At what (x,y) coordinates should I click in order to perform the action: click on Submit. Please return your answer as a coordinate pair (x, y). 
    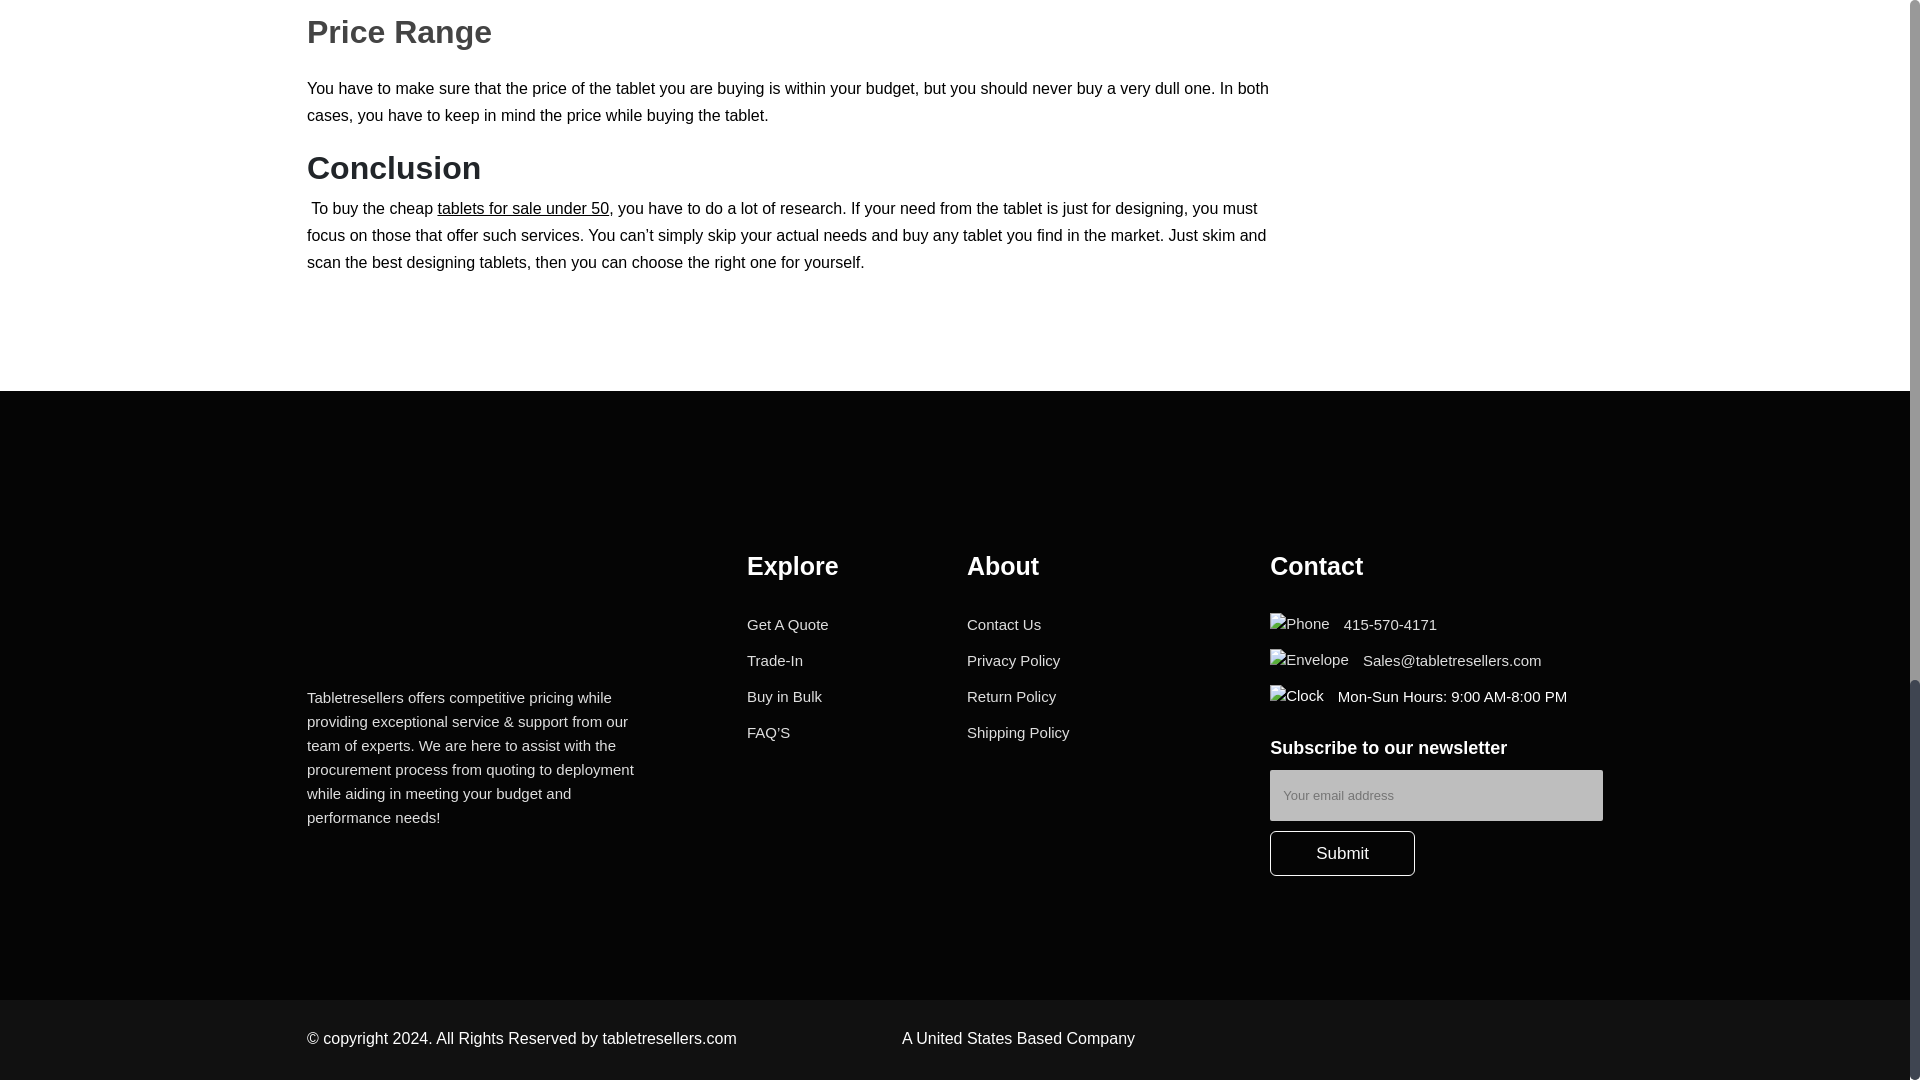
    Looking at the image, I should click on (1342, 853).